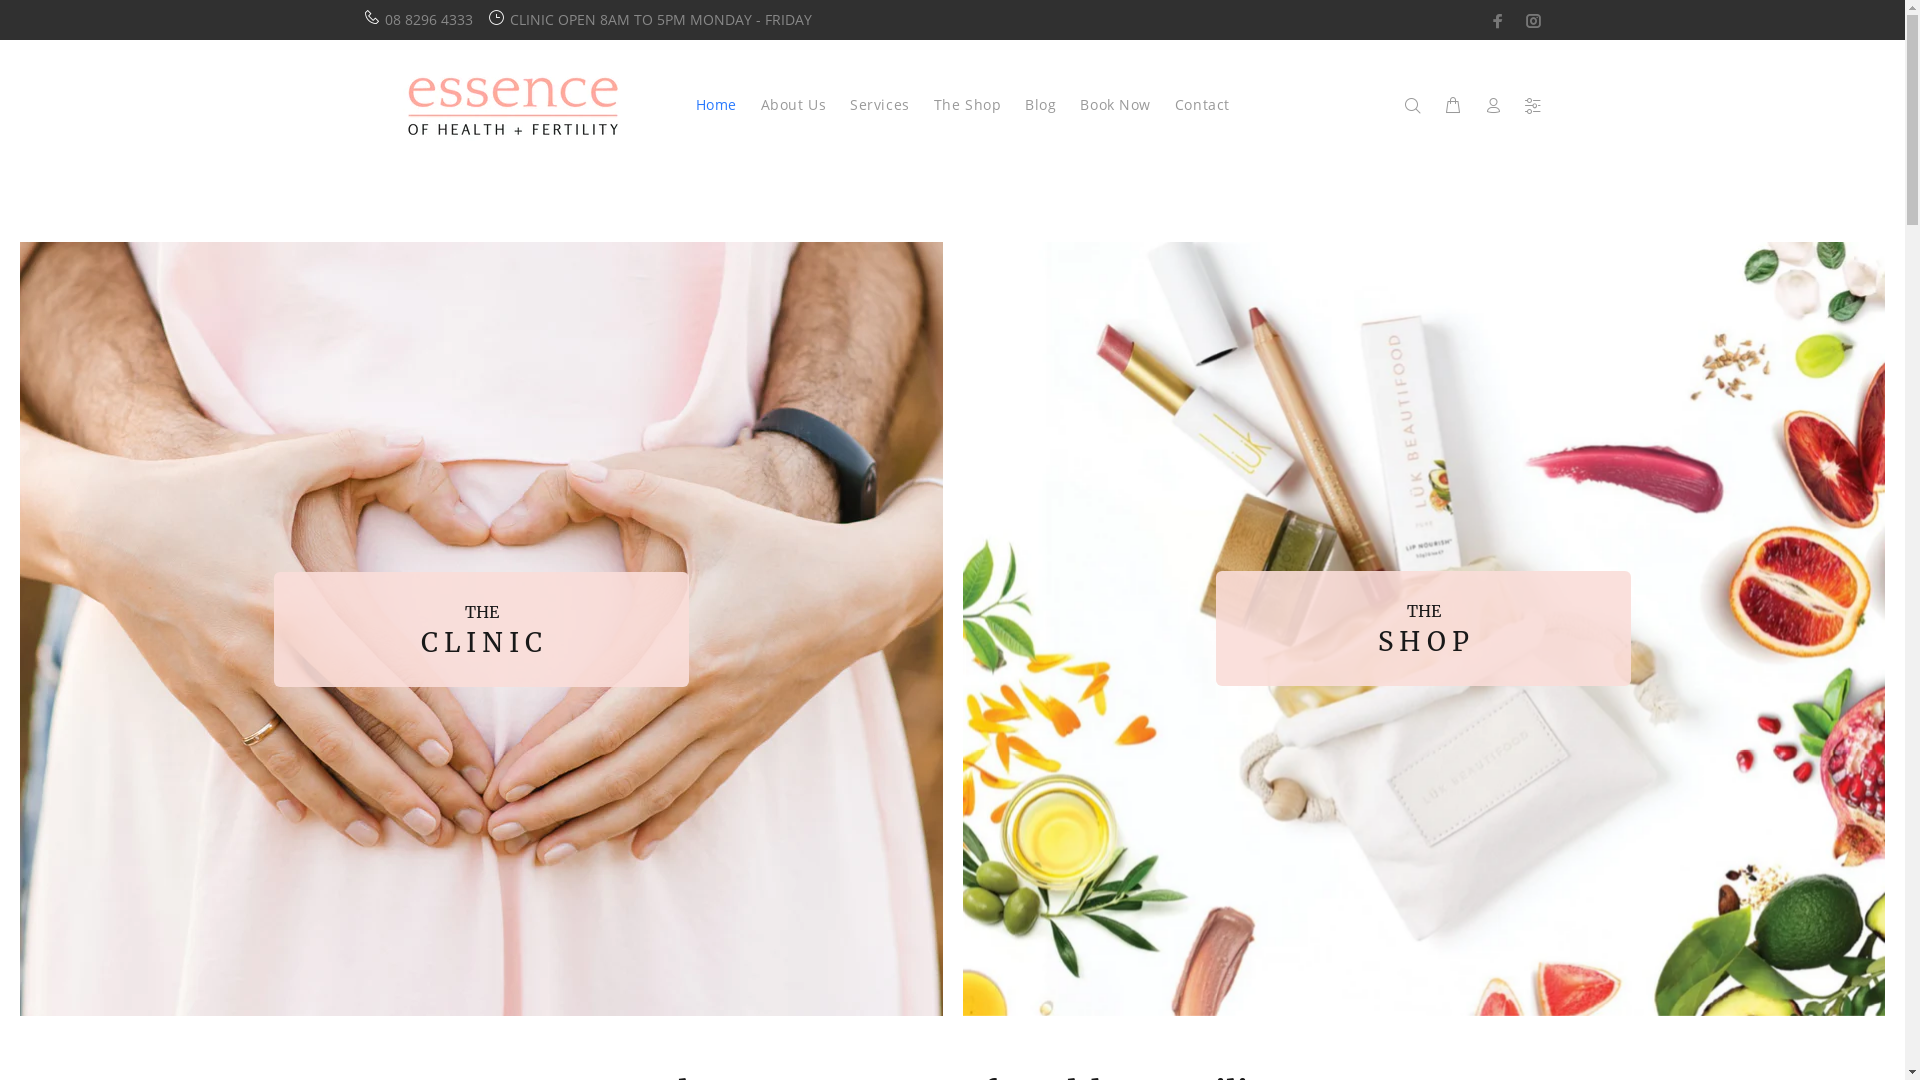 The height and width of the screenshot is (1080, 1920). I want to click on Blog, so click(1040, 104).